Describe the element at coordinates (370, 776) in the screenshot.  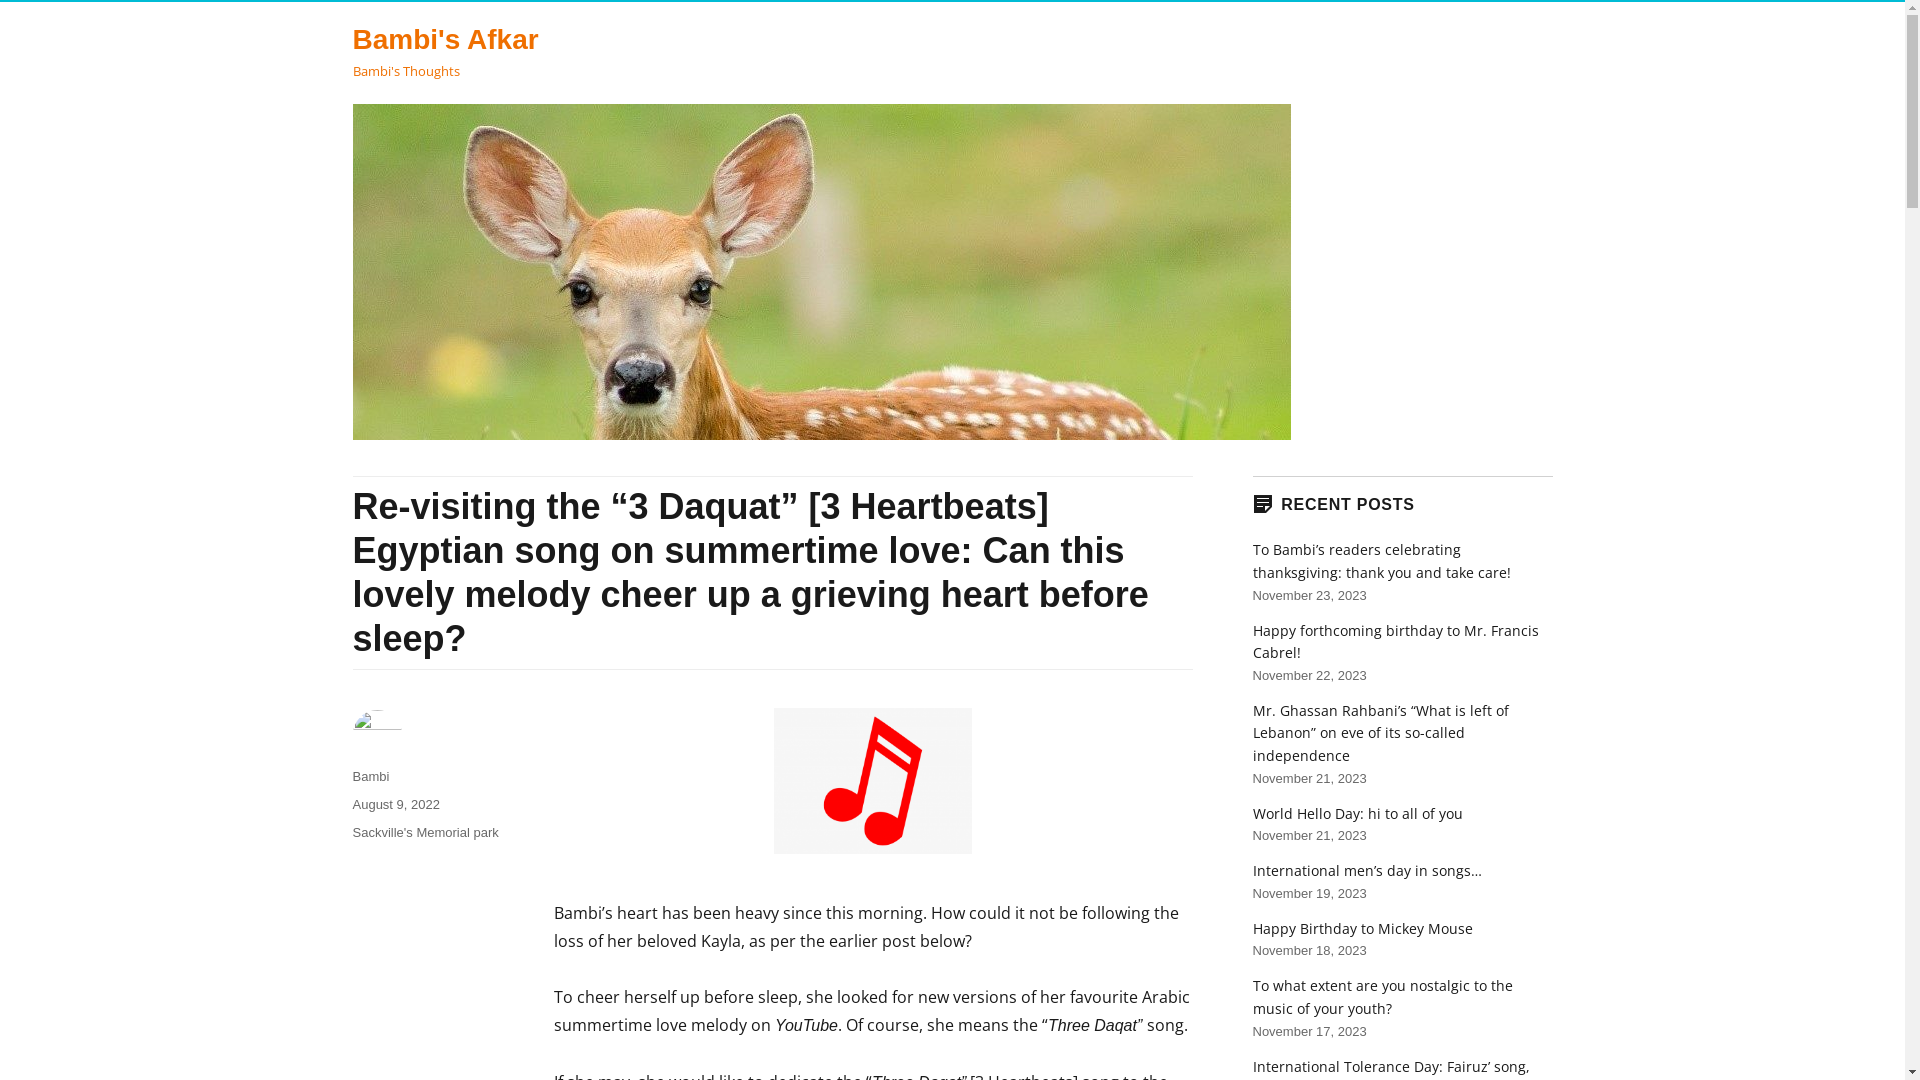
I see `Bambi` at that location.